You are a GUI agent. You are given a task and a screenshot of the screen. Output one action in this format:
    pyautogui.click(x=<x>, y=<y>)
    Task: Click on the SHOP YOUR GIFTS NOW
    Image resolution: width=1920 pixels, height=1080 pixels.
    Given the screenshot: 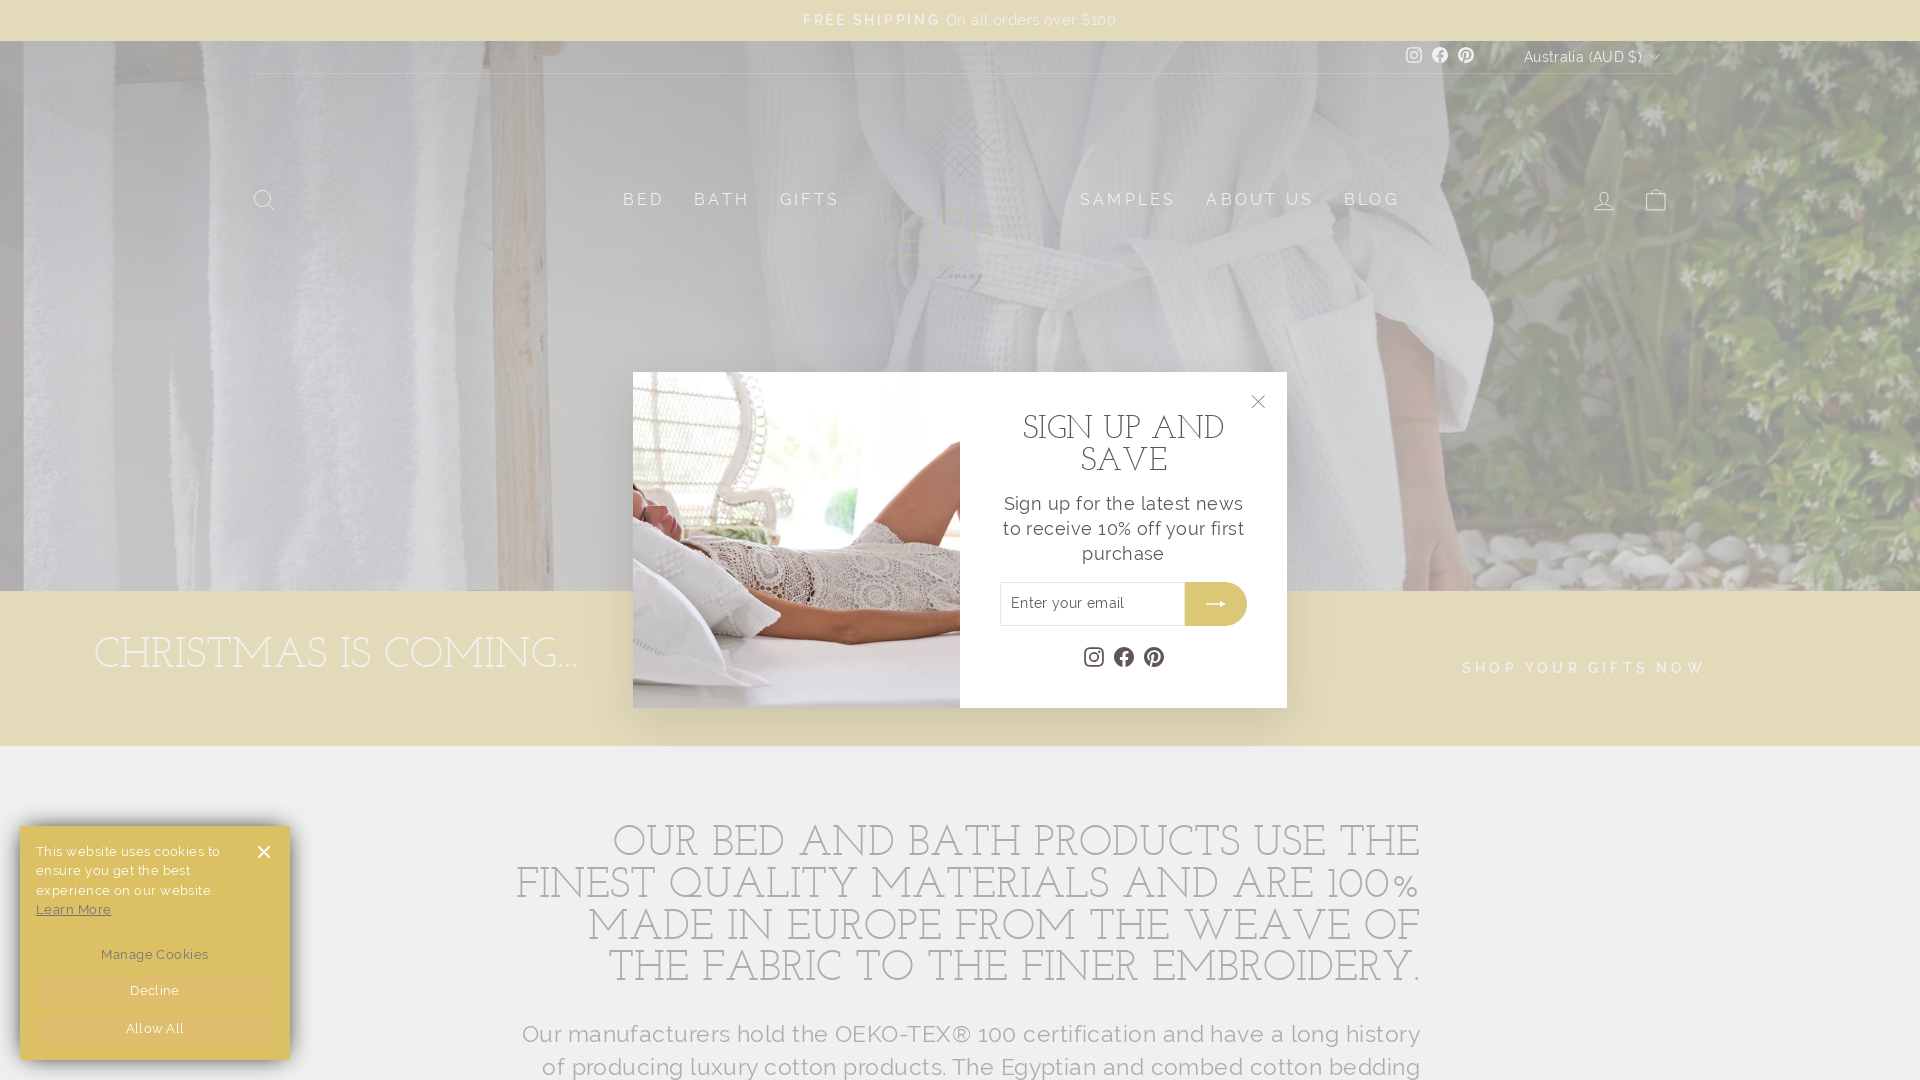 What is the action you would take?
    pyautogui.click(x=1584, y=669)
    